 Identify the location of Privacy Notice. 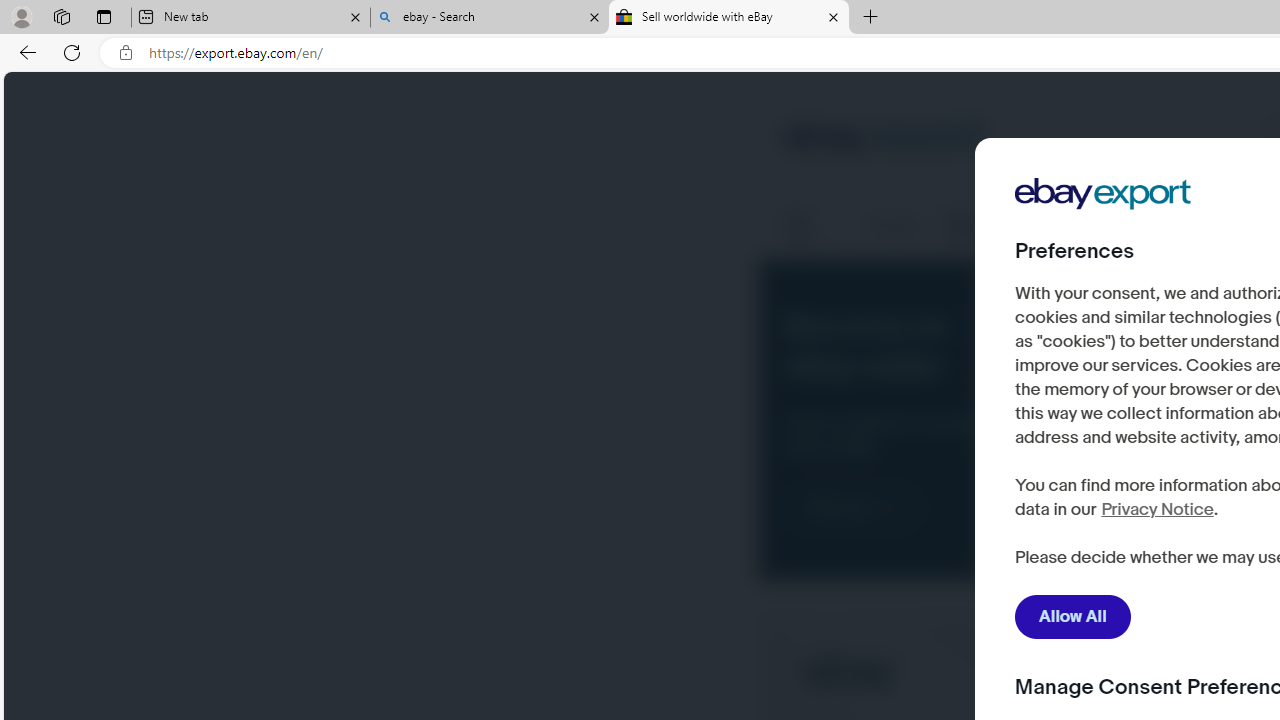
(1156, 510).